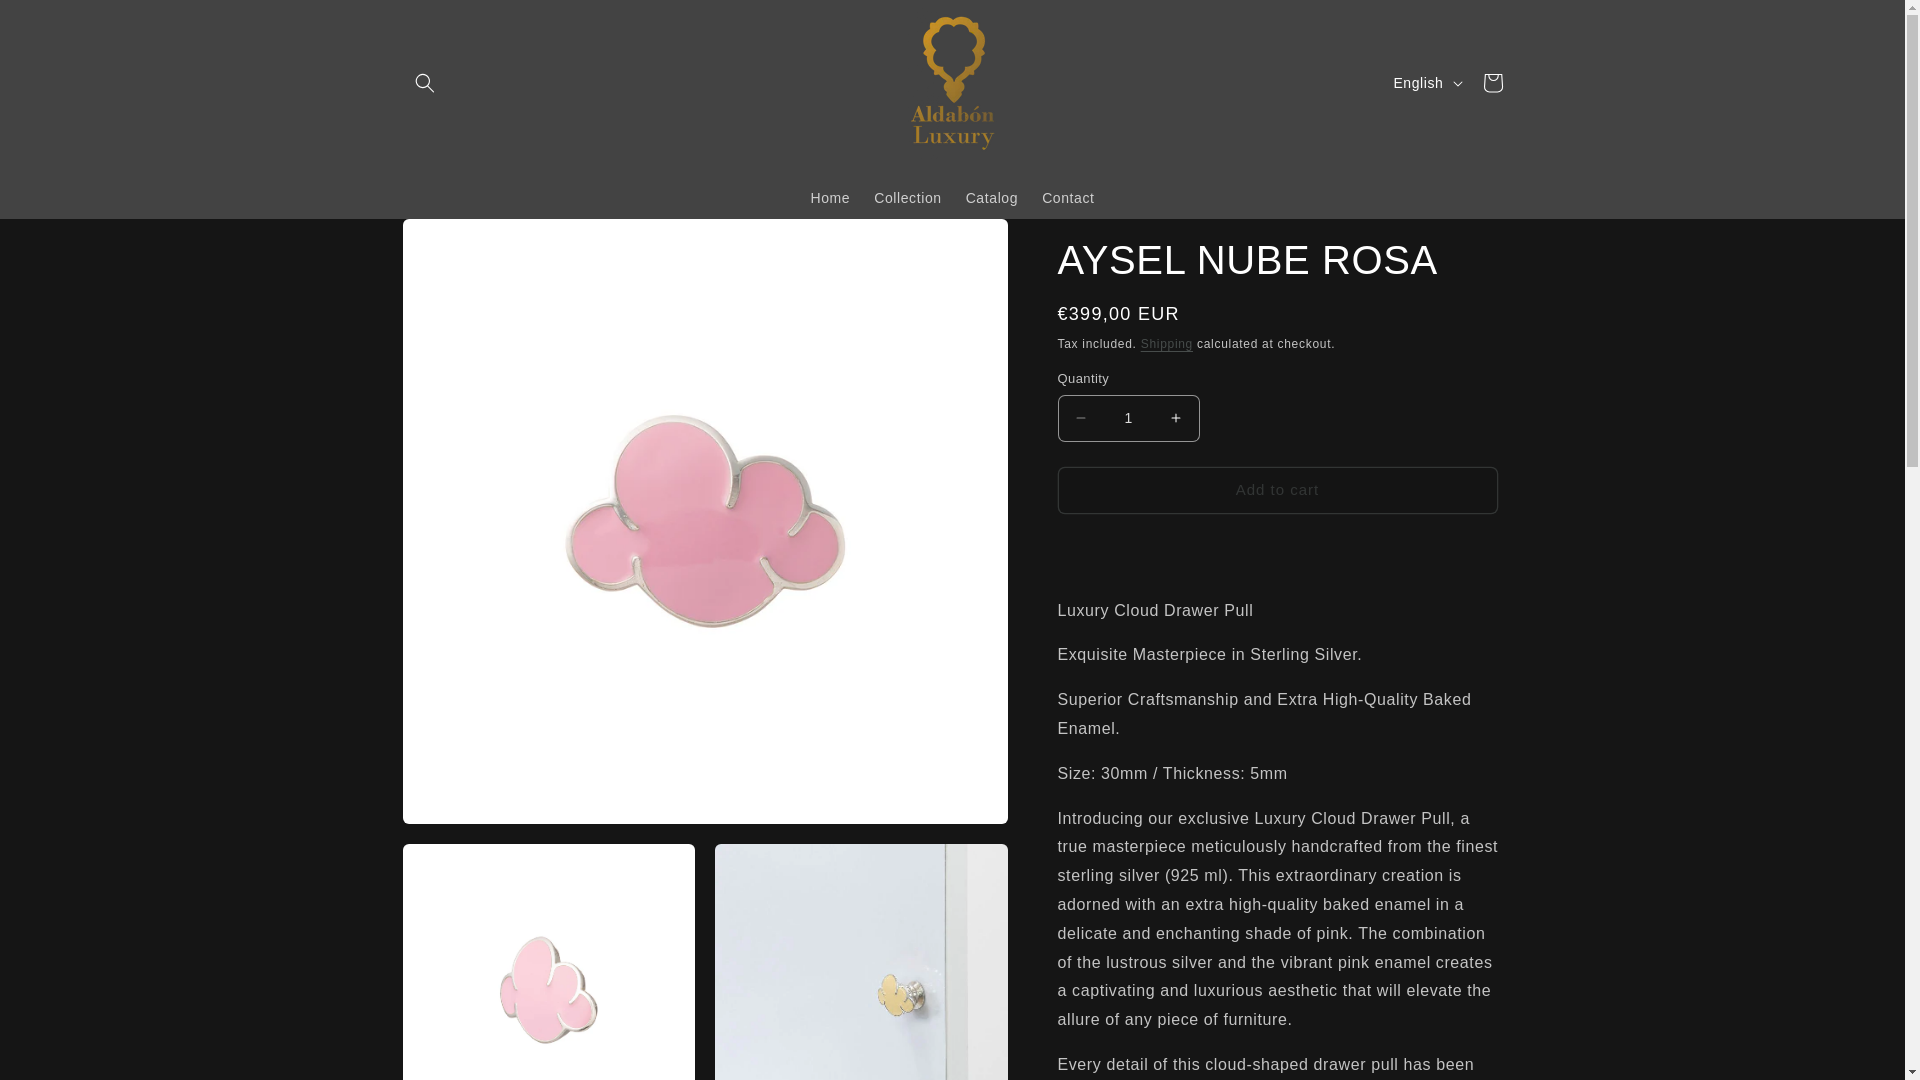 This screenshot has height=1080, width=1920. What do you see at coordinates (1080, 418) in the screenshot?
I see `Decrease quantity for AYSEL NUBE ROSA` at bounding box center [1080, 418].